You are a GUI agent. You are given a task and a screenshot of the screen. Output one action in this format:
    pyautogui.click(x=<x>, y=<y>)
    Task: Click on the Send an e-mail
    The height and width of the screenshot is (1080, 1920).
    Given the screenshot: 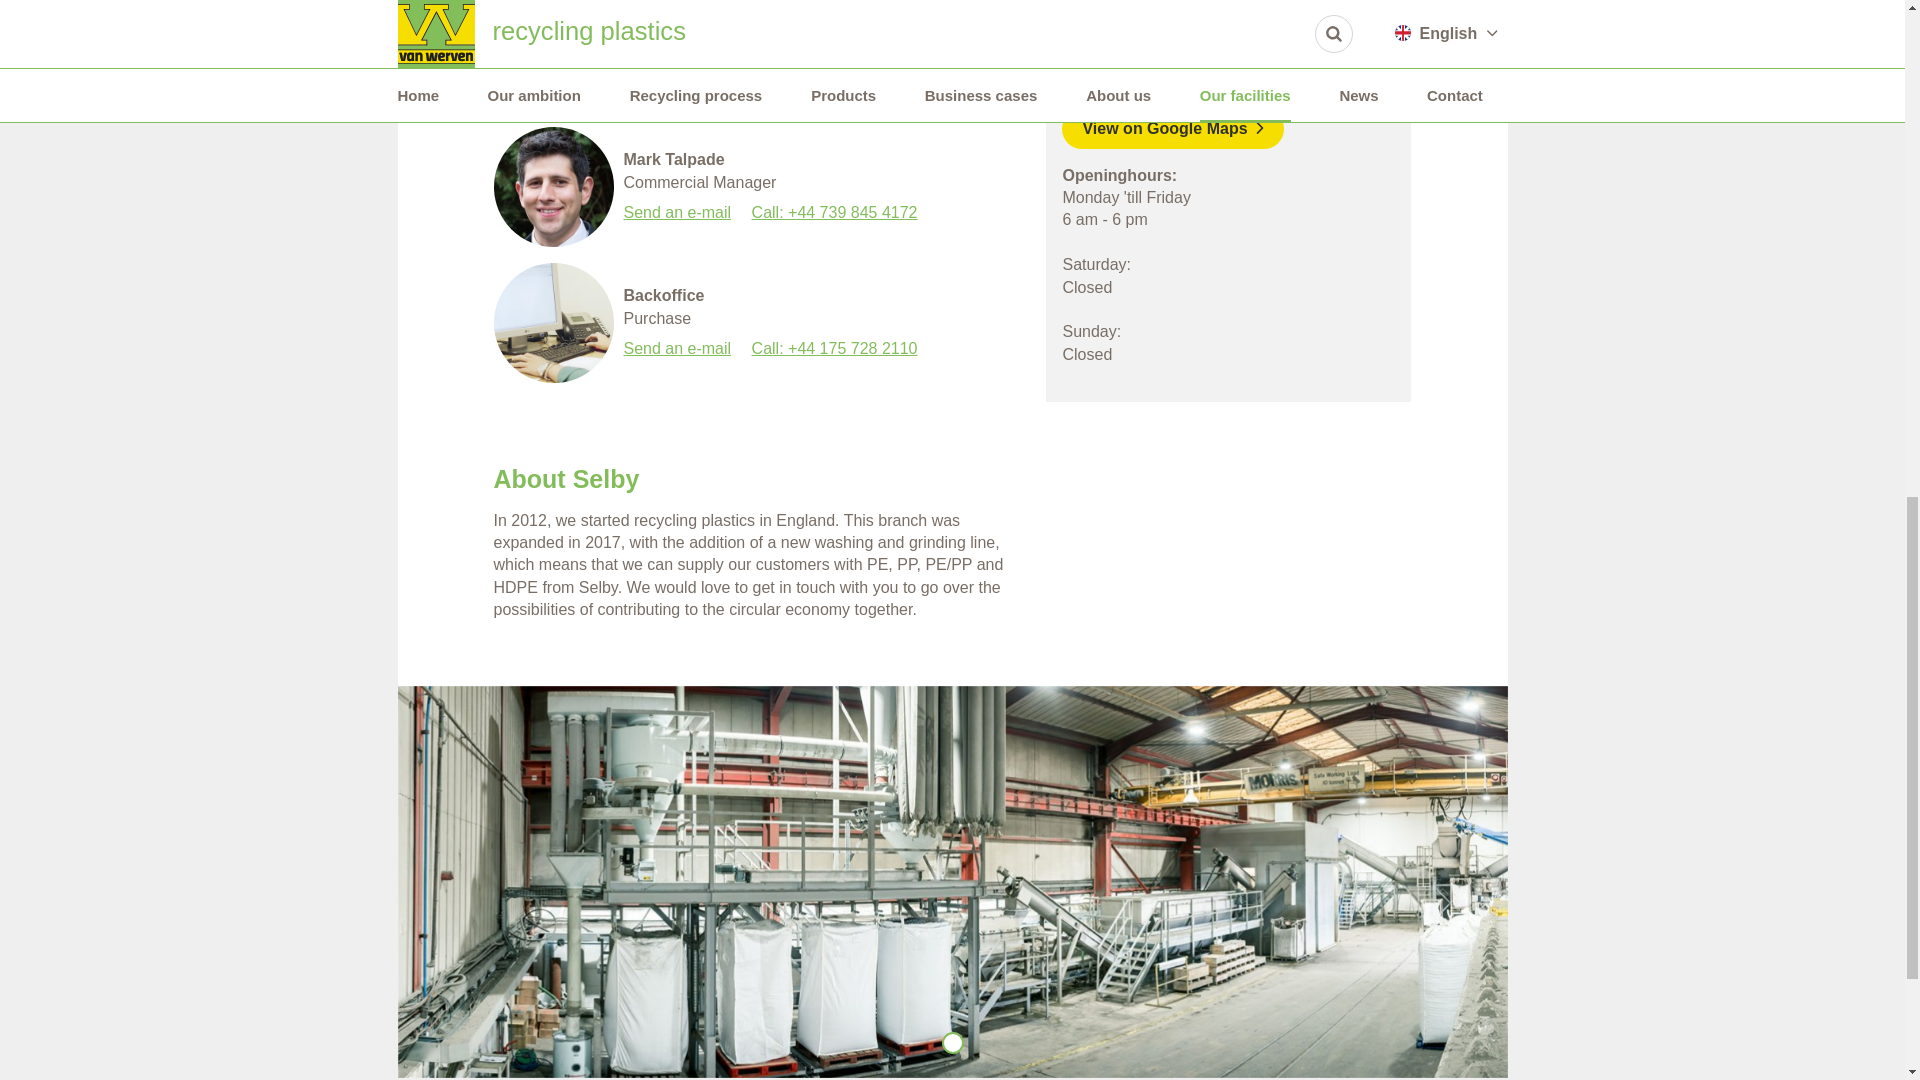 What is the action you would take?
    pyautogui.click(x=678, y=212)
    